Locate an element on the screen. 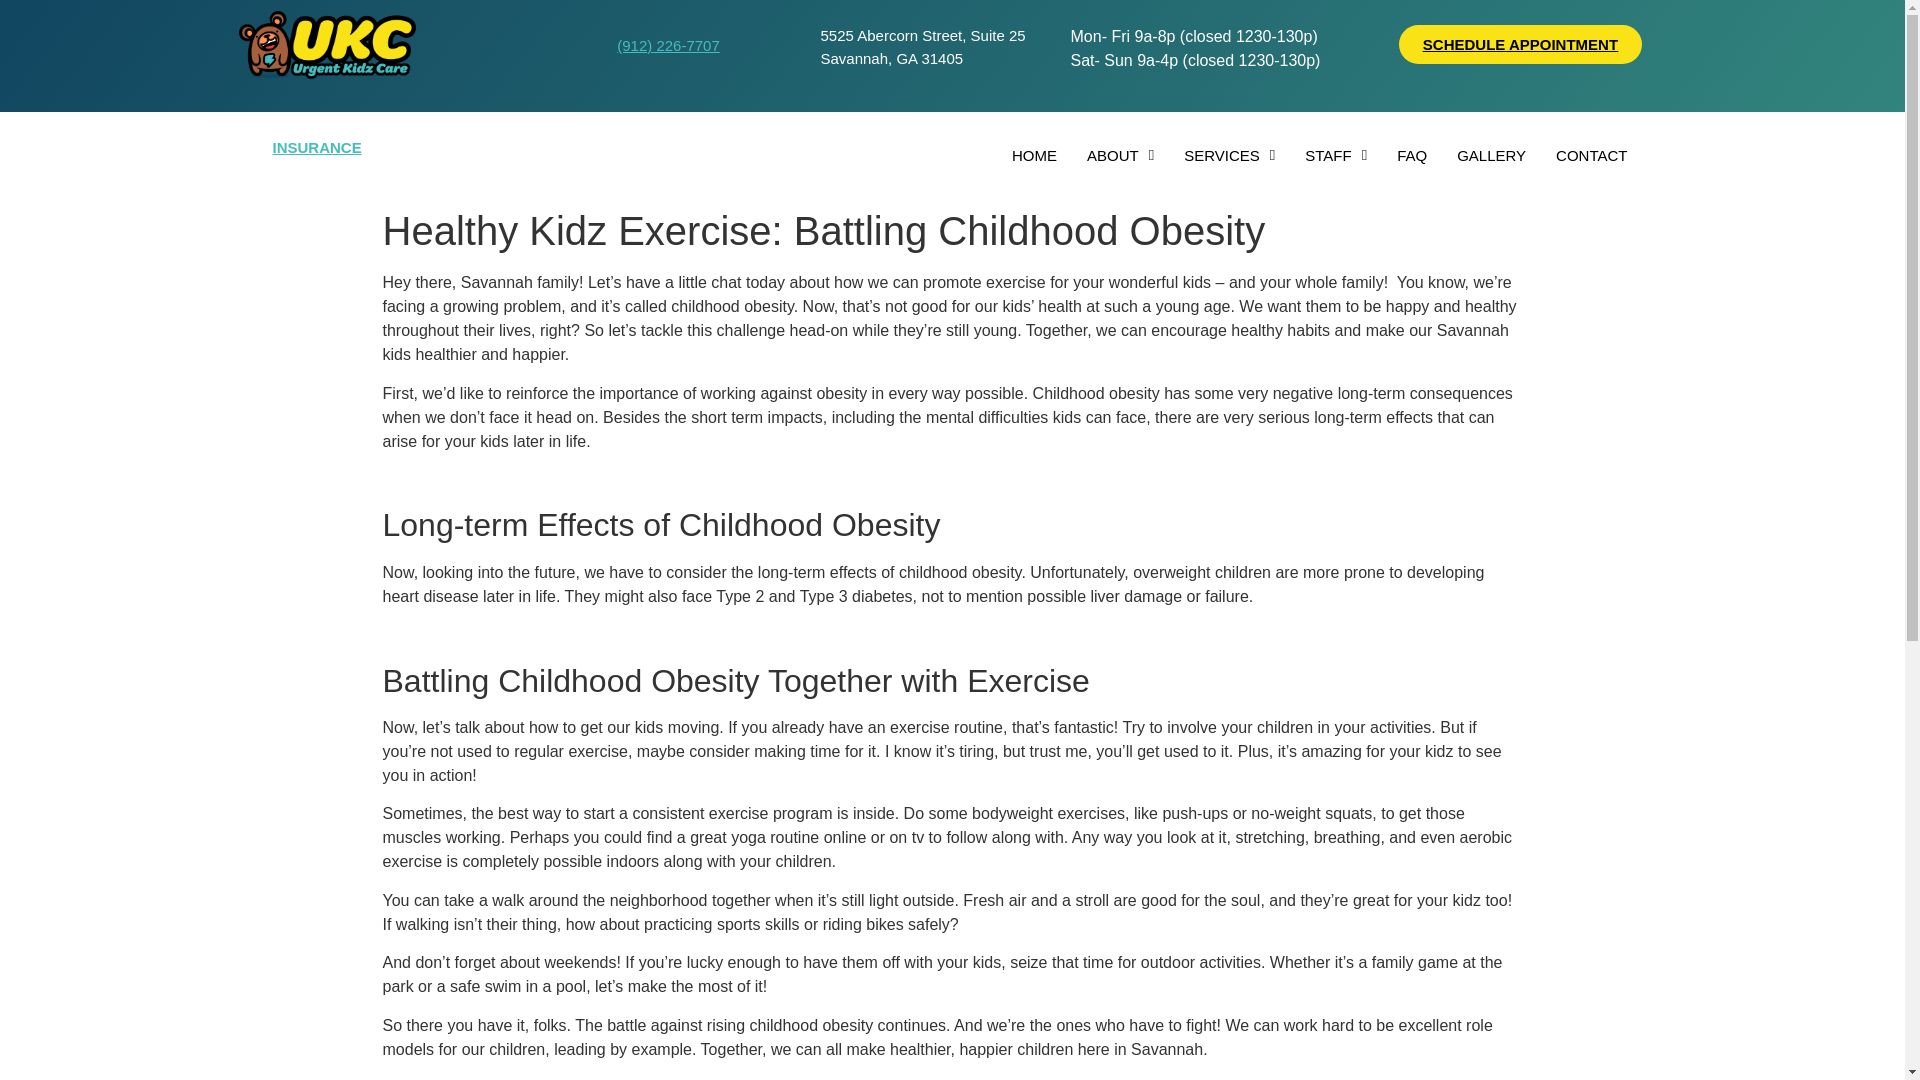 The image size is (1920, 1080). FAQ is located at coordinates (1412, 156).